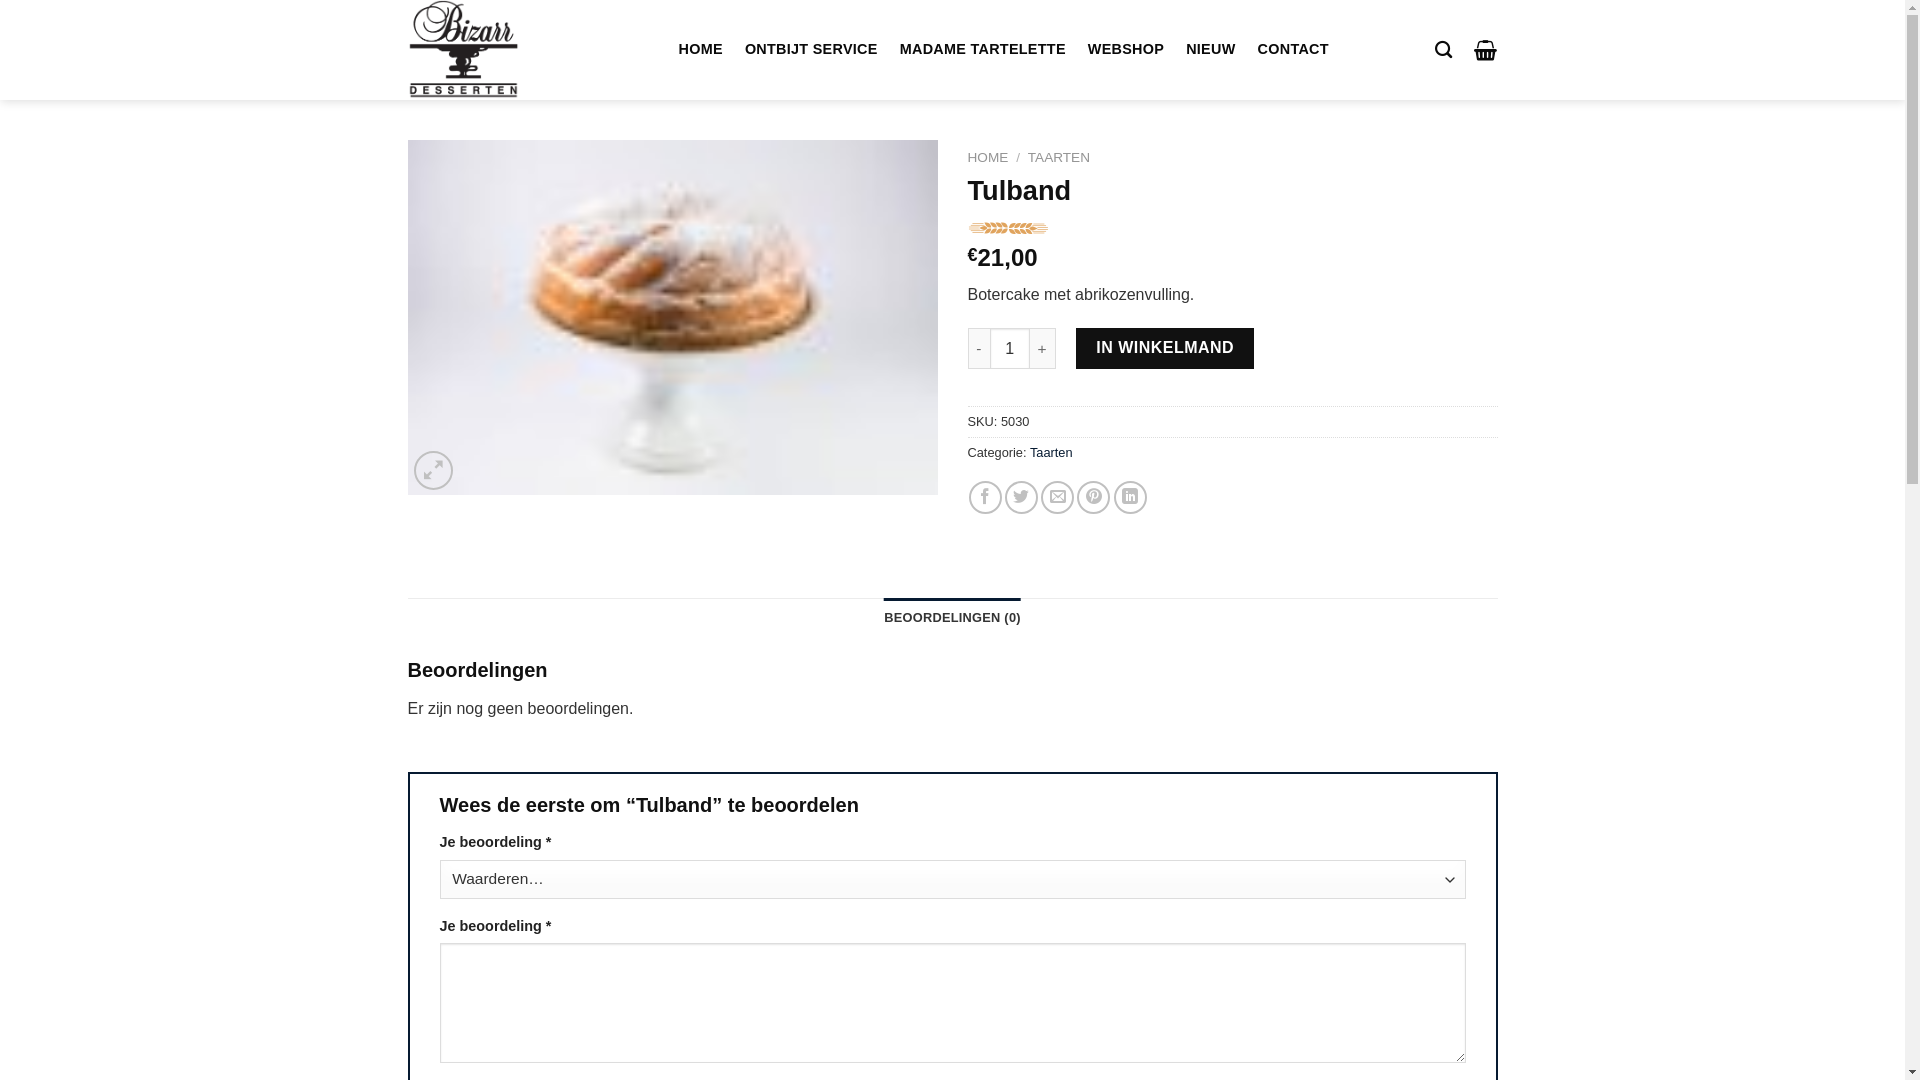  What do you see at coordinates (701, 50) in the screenshot?
I see `HOME` at bounding box center [701, 50].